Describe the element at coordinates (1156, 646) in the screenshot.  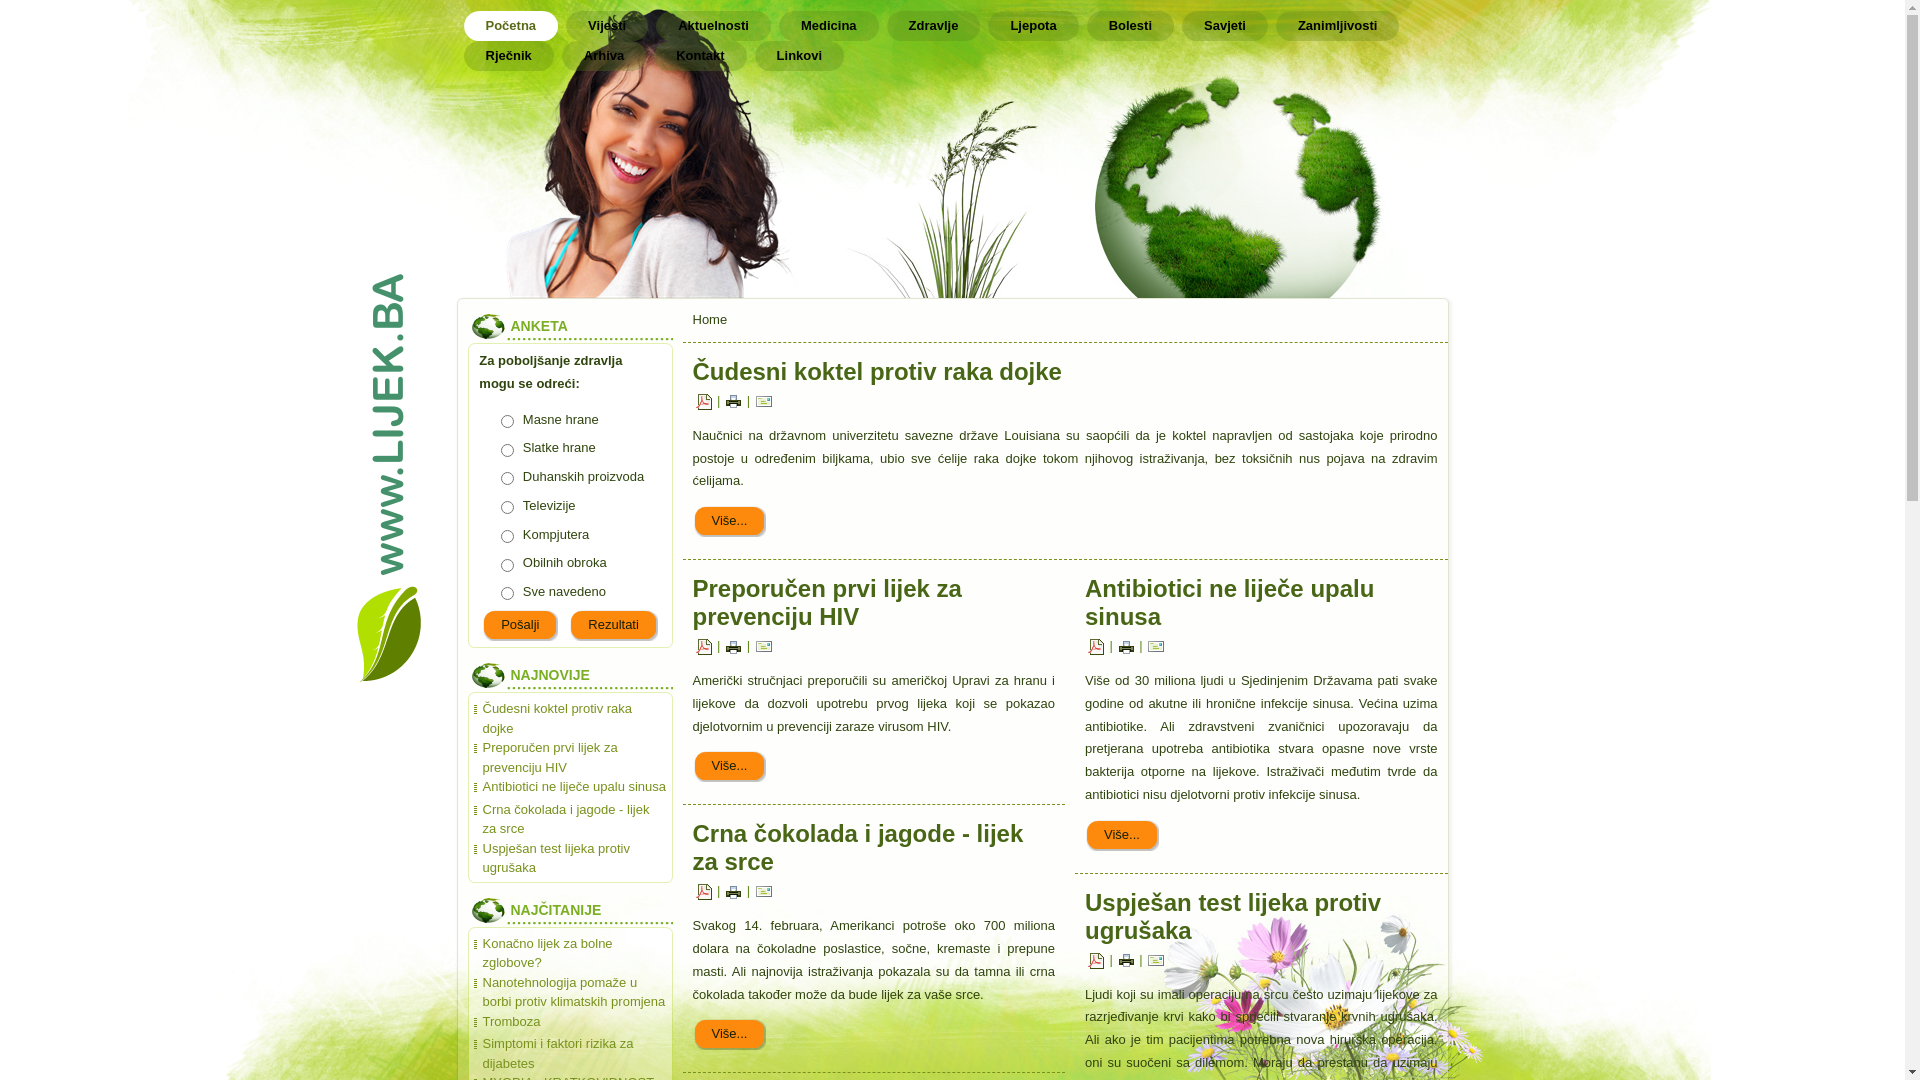
I see `E-mail` at that location.